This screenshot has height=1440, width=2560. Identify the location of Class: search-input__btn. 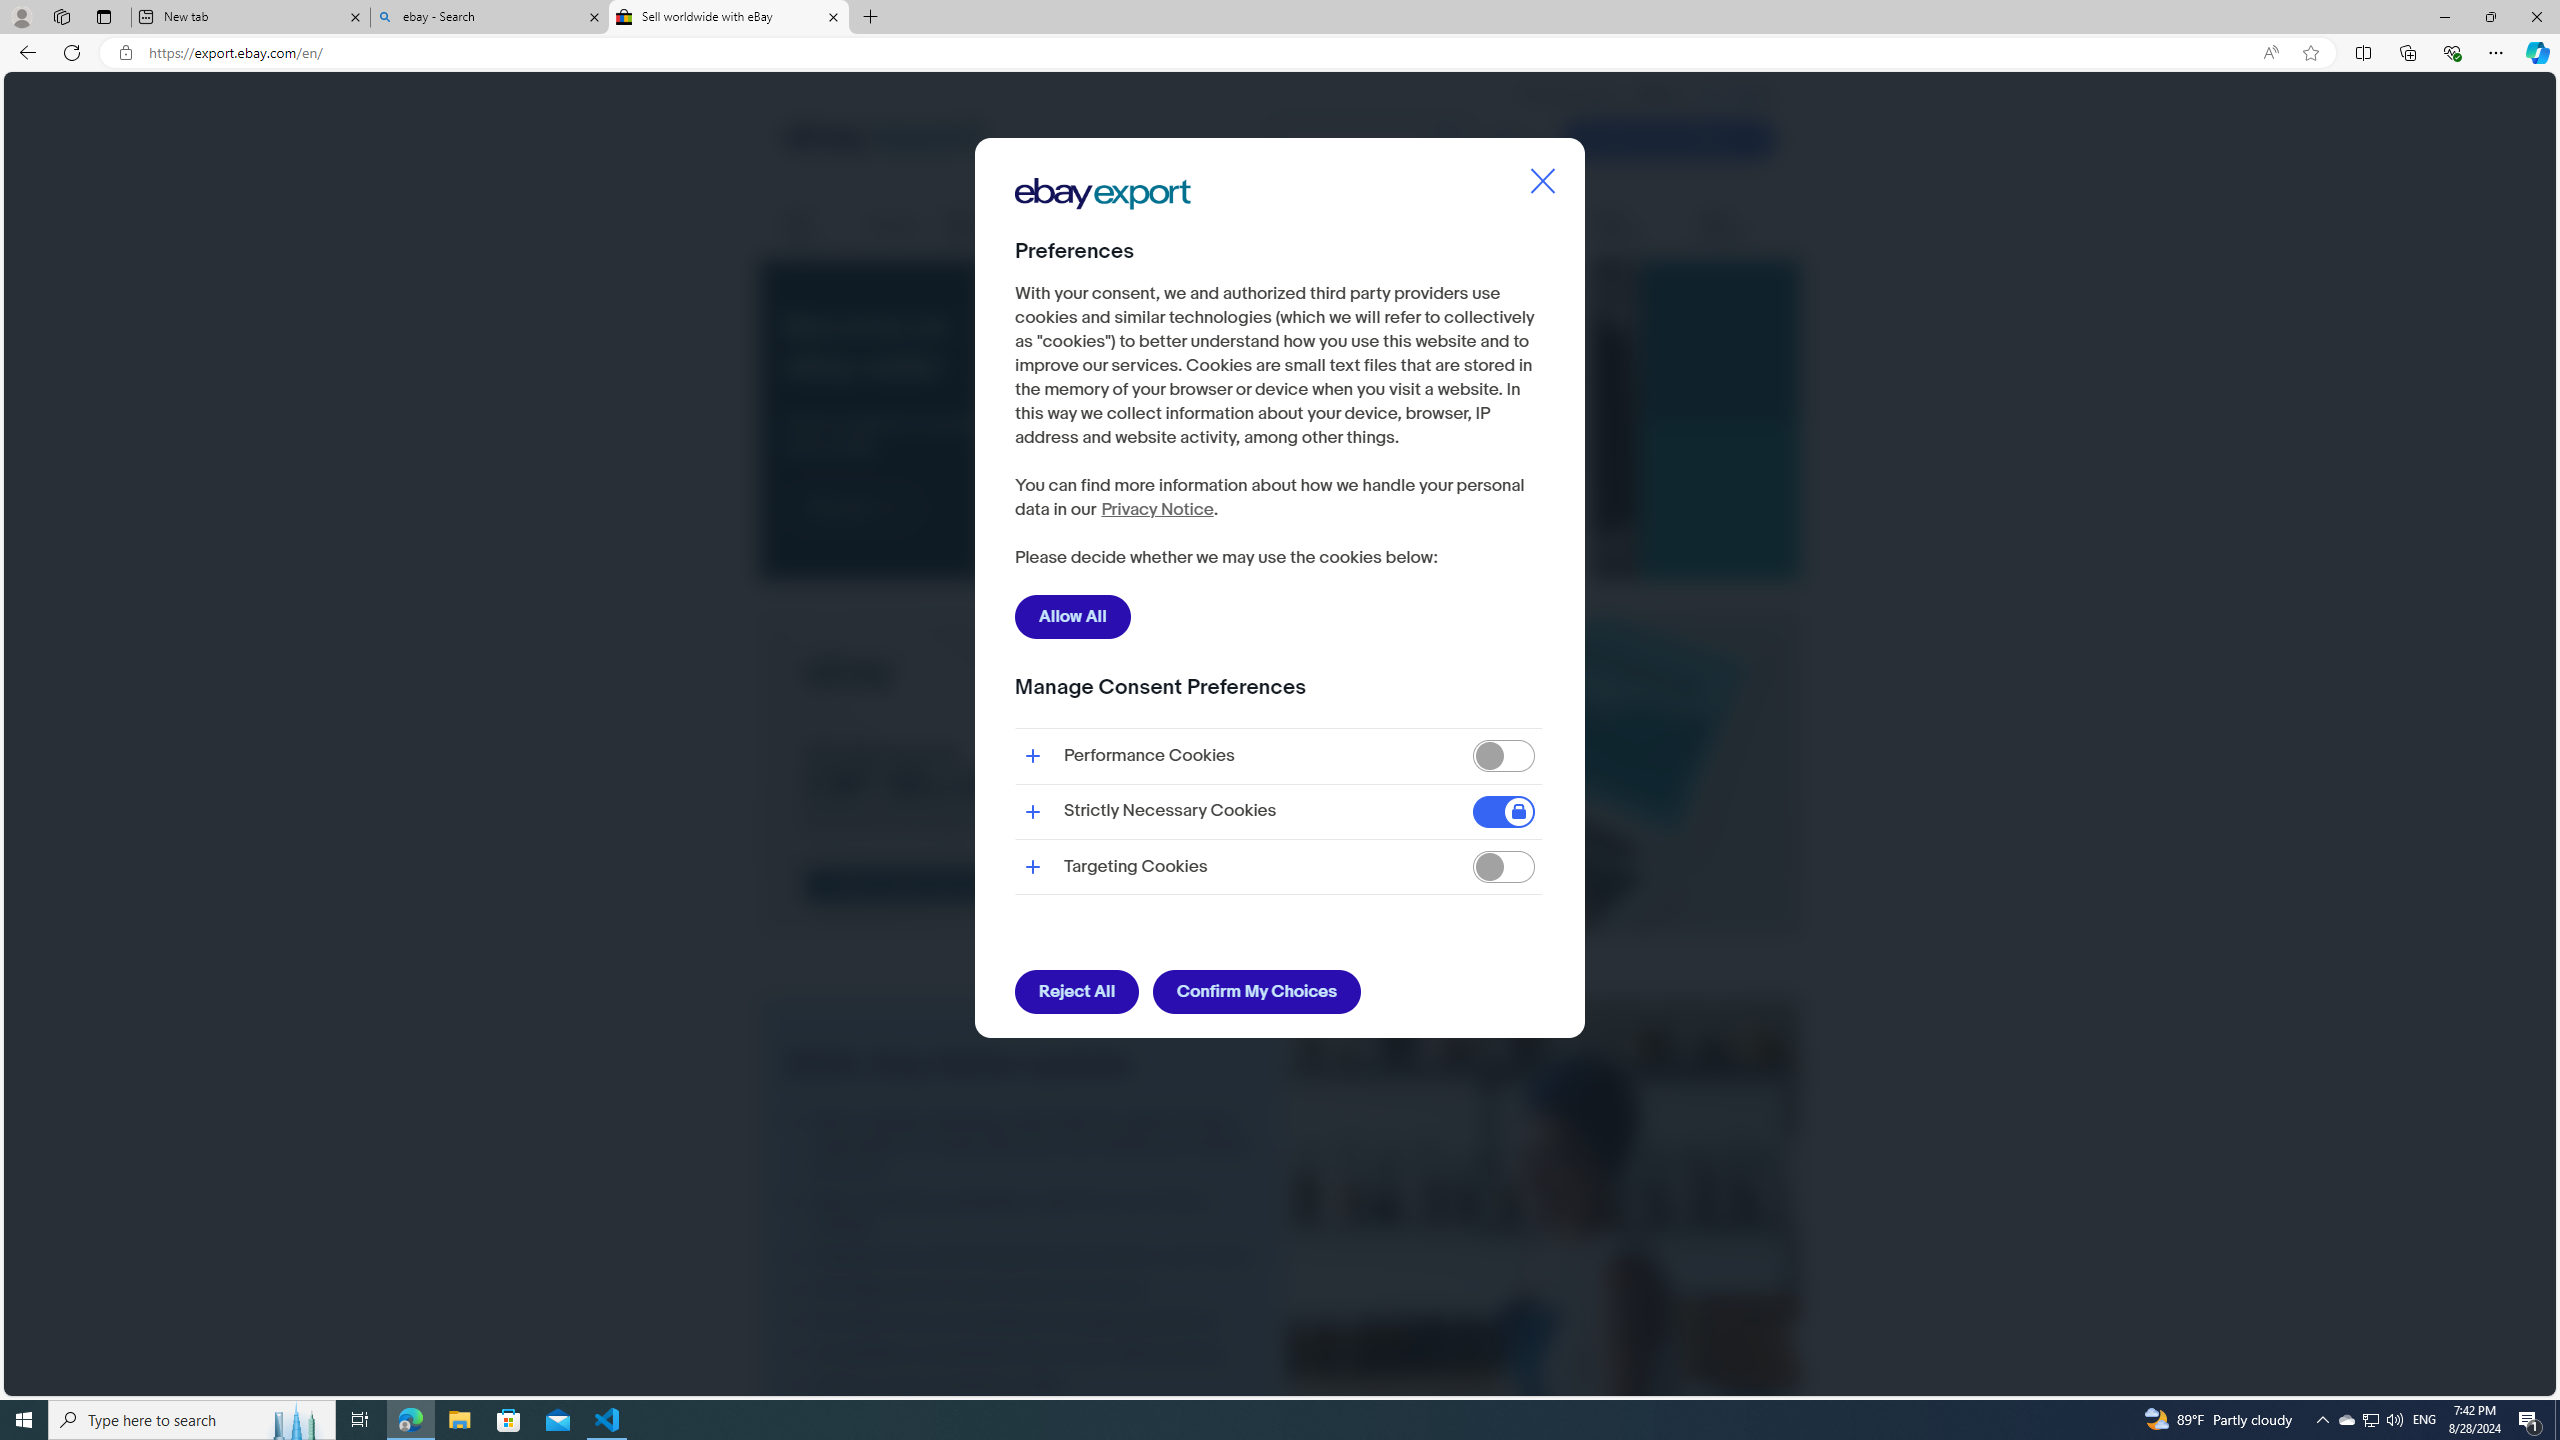
(1447, 140).